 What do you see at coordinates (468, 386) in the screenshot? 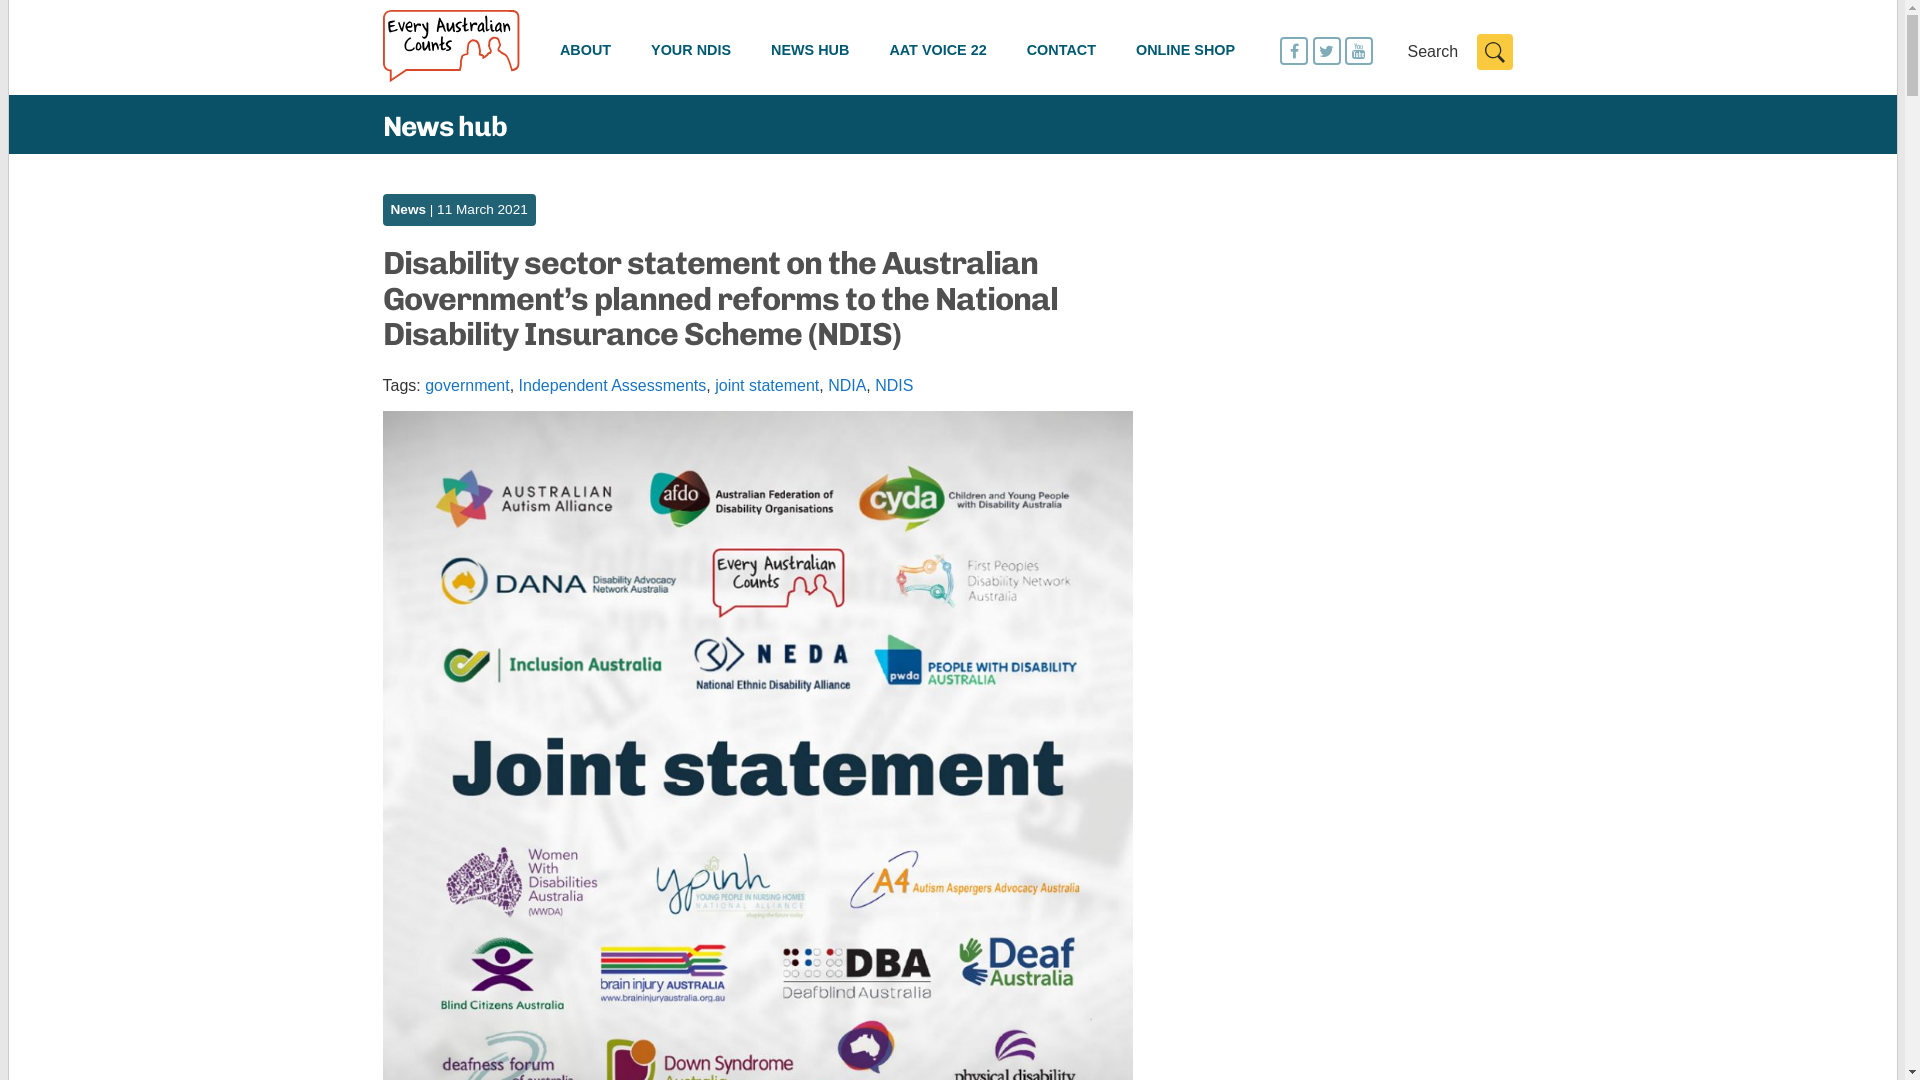
I see `government` at bounding box center [468, 386].